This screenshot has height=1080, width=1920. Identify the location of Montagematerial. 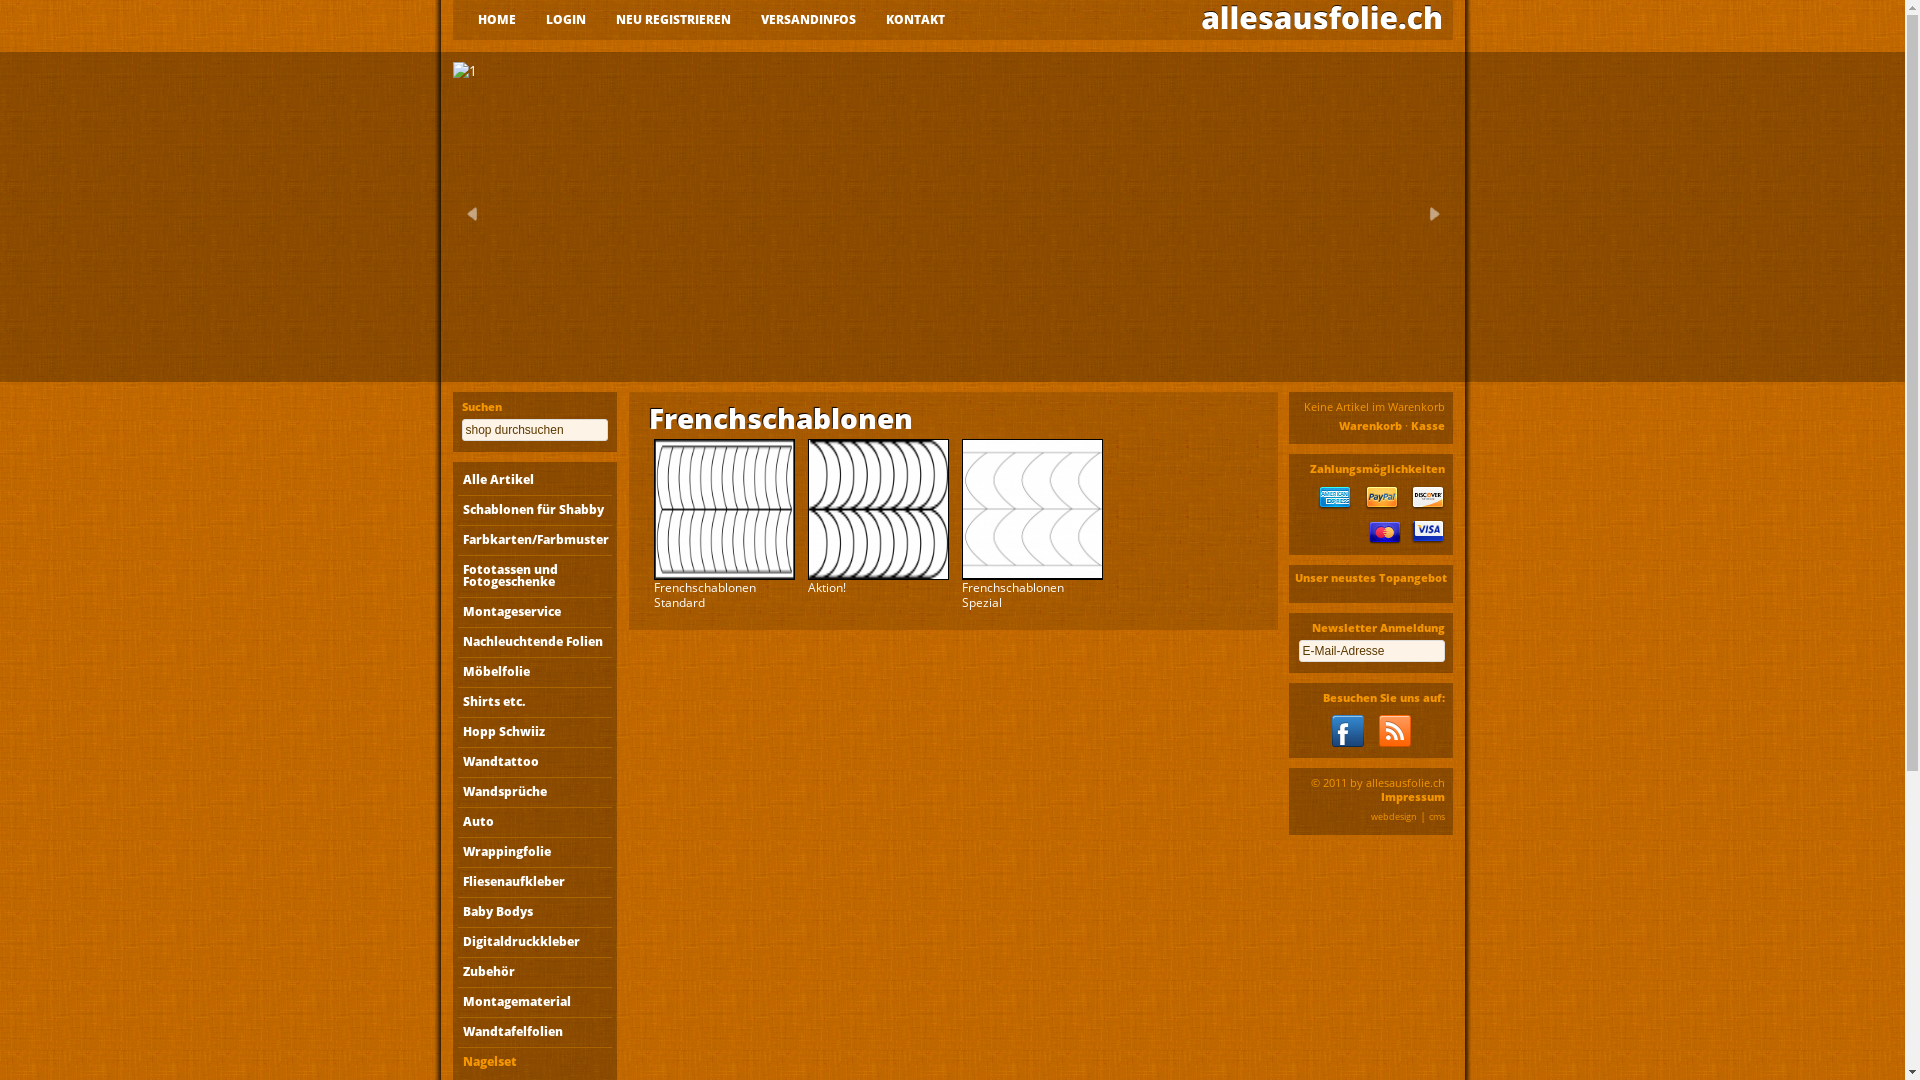
(535, 1002).